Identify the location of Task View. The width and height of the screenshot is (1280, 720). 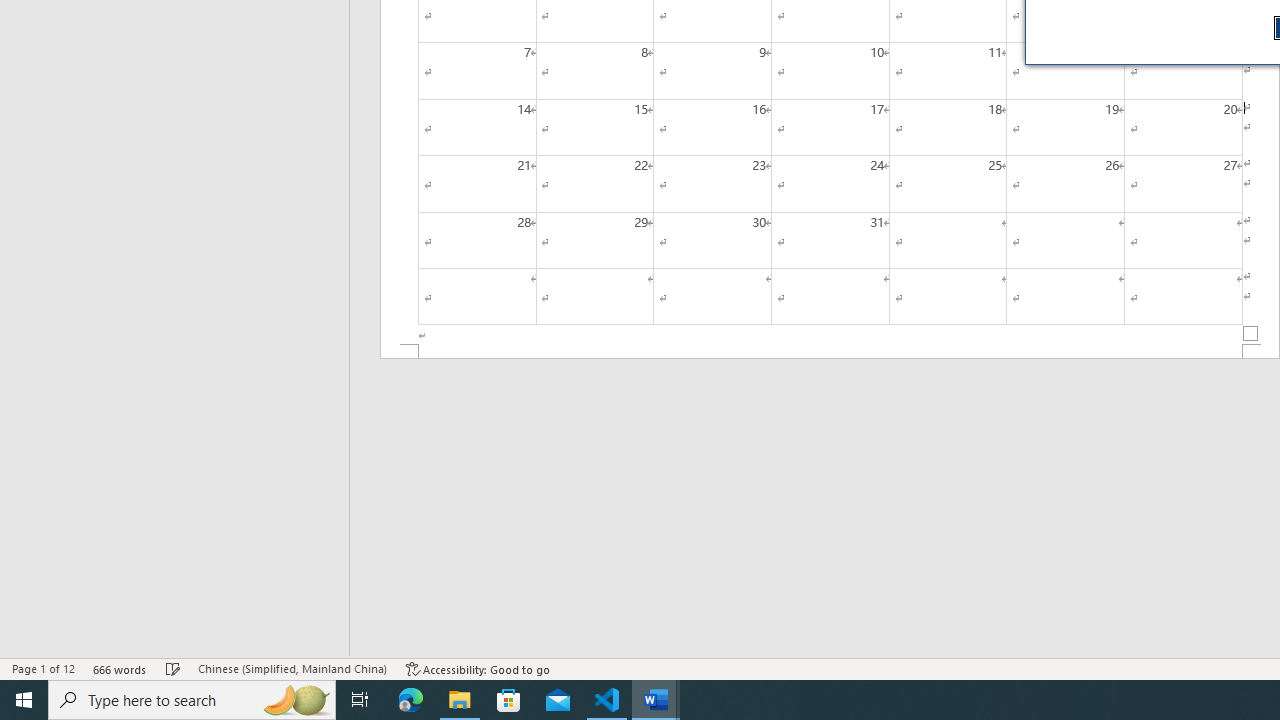
(360, 700).